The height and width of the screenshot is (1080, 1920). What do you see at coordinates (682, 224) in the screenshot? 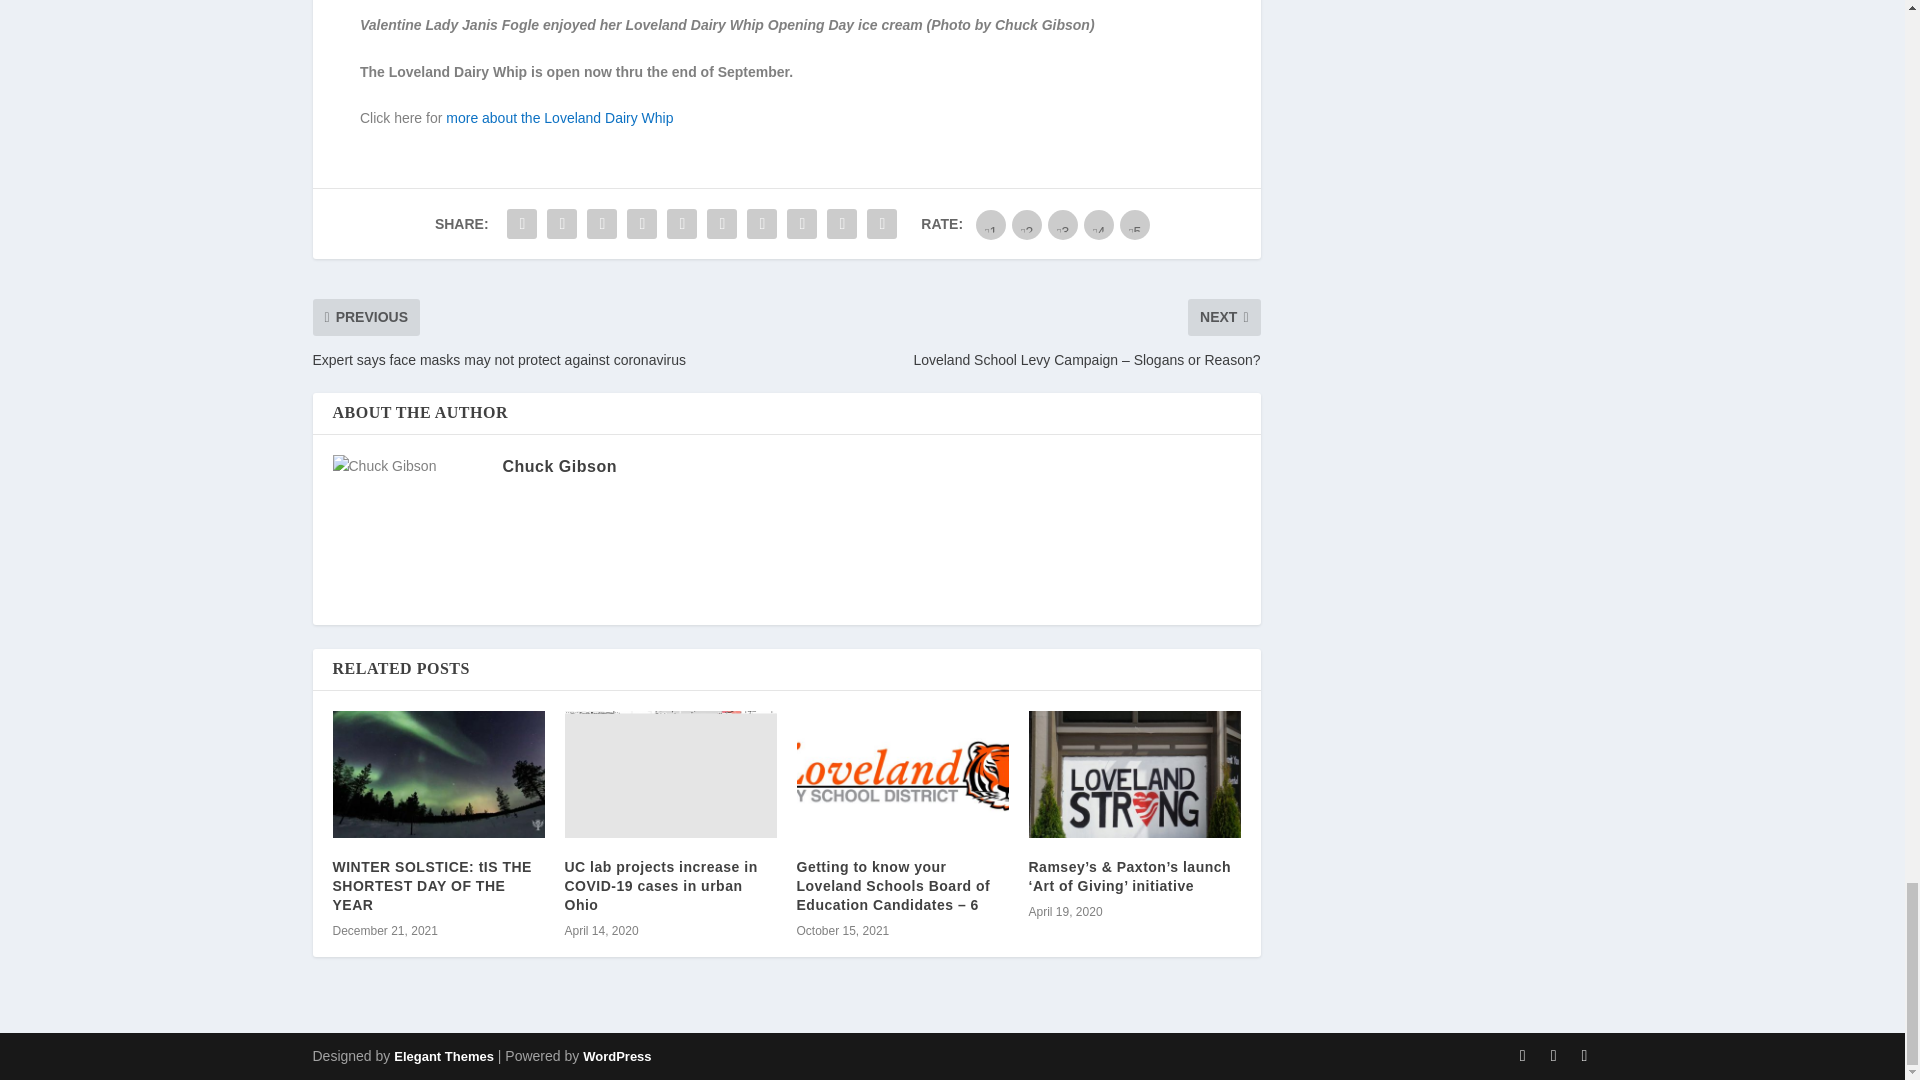
I see `Share "Opening Day at the Loveland Dairy Whip" via Pinterest` at bounding box center [682, 224].